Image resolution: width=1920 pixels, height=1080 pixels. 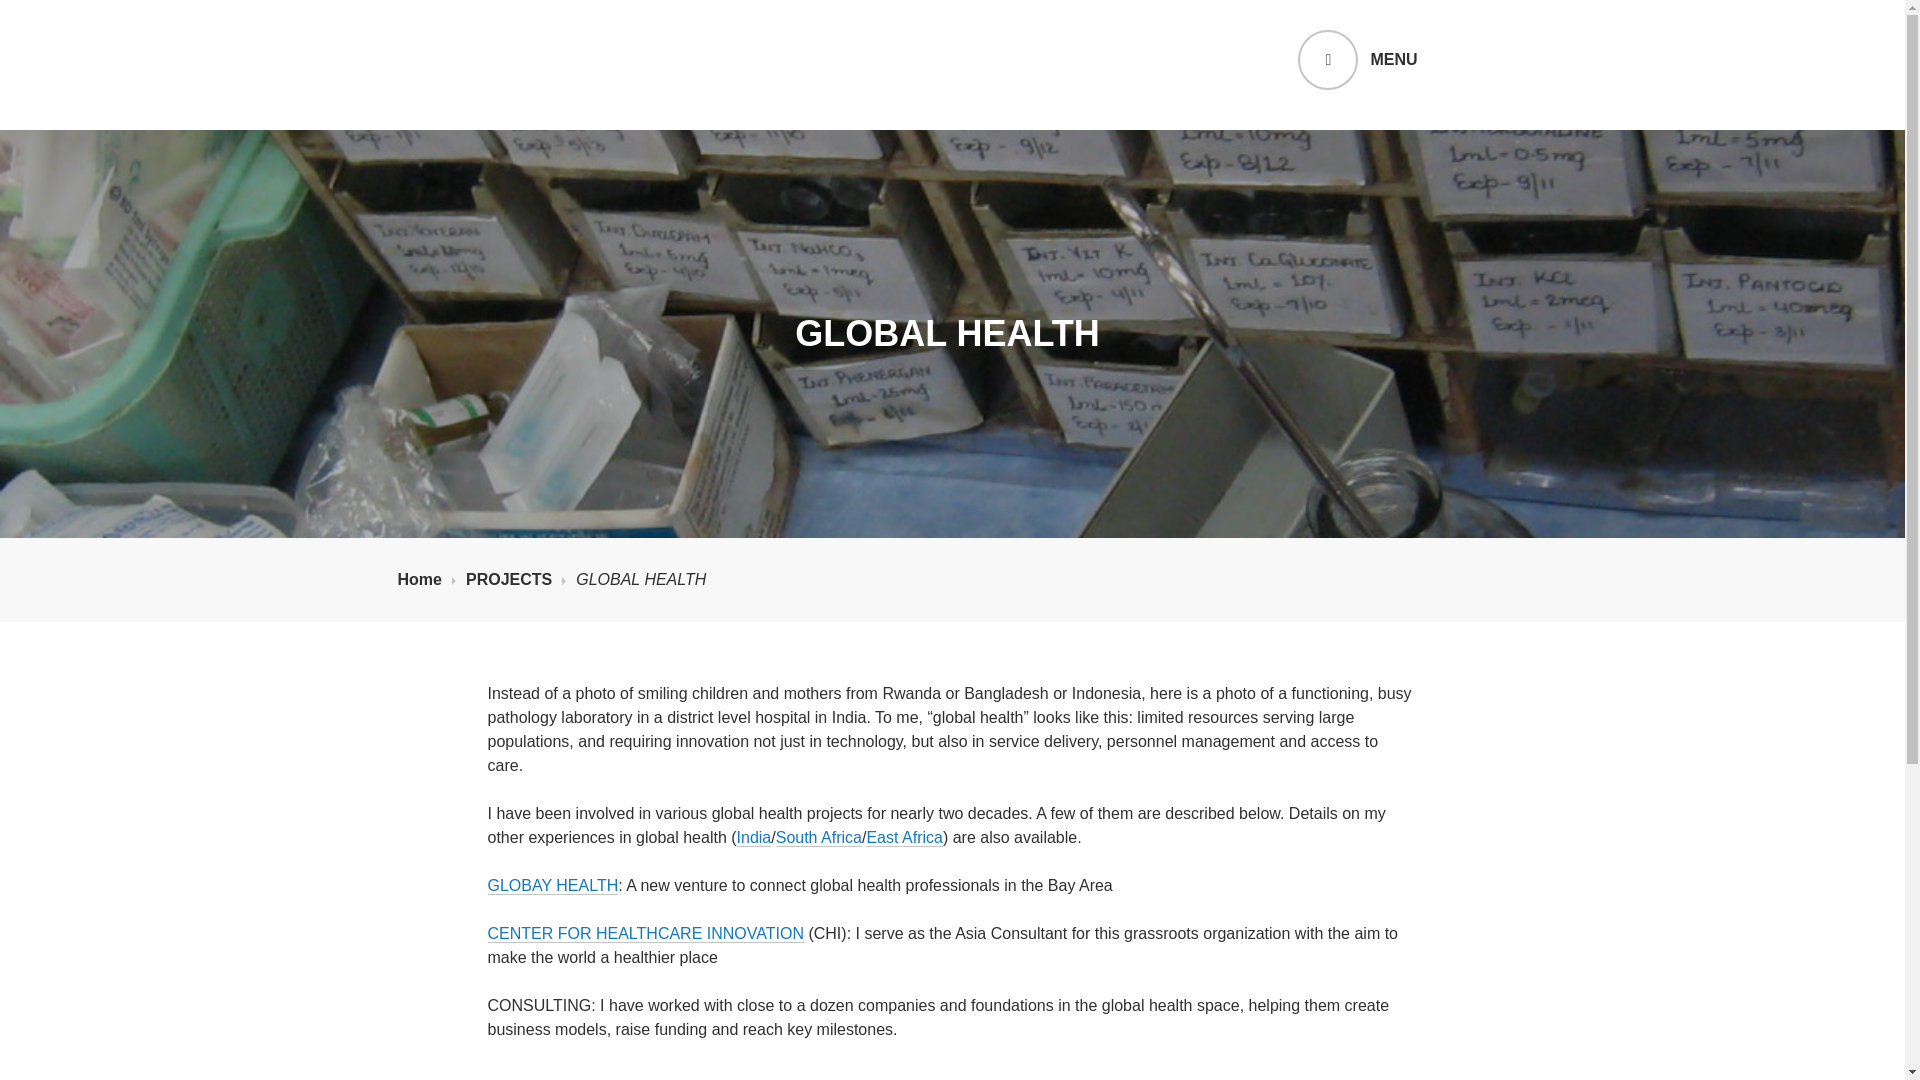 I want to click on South Africa, so click(x=818, y=838).